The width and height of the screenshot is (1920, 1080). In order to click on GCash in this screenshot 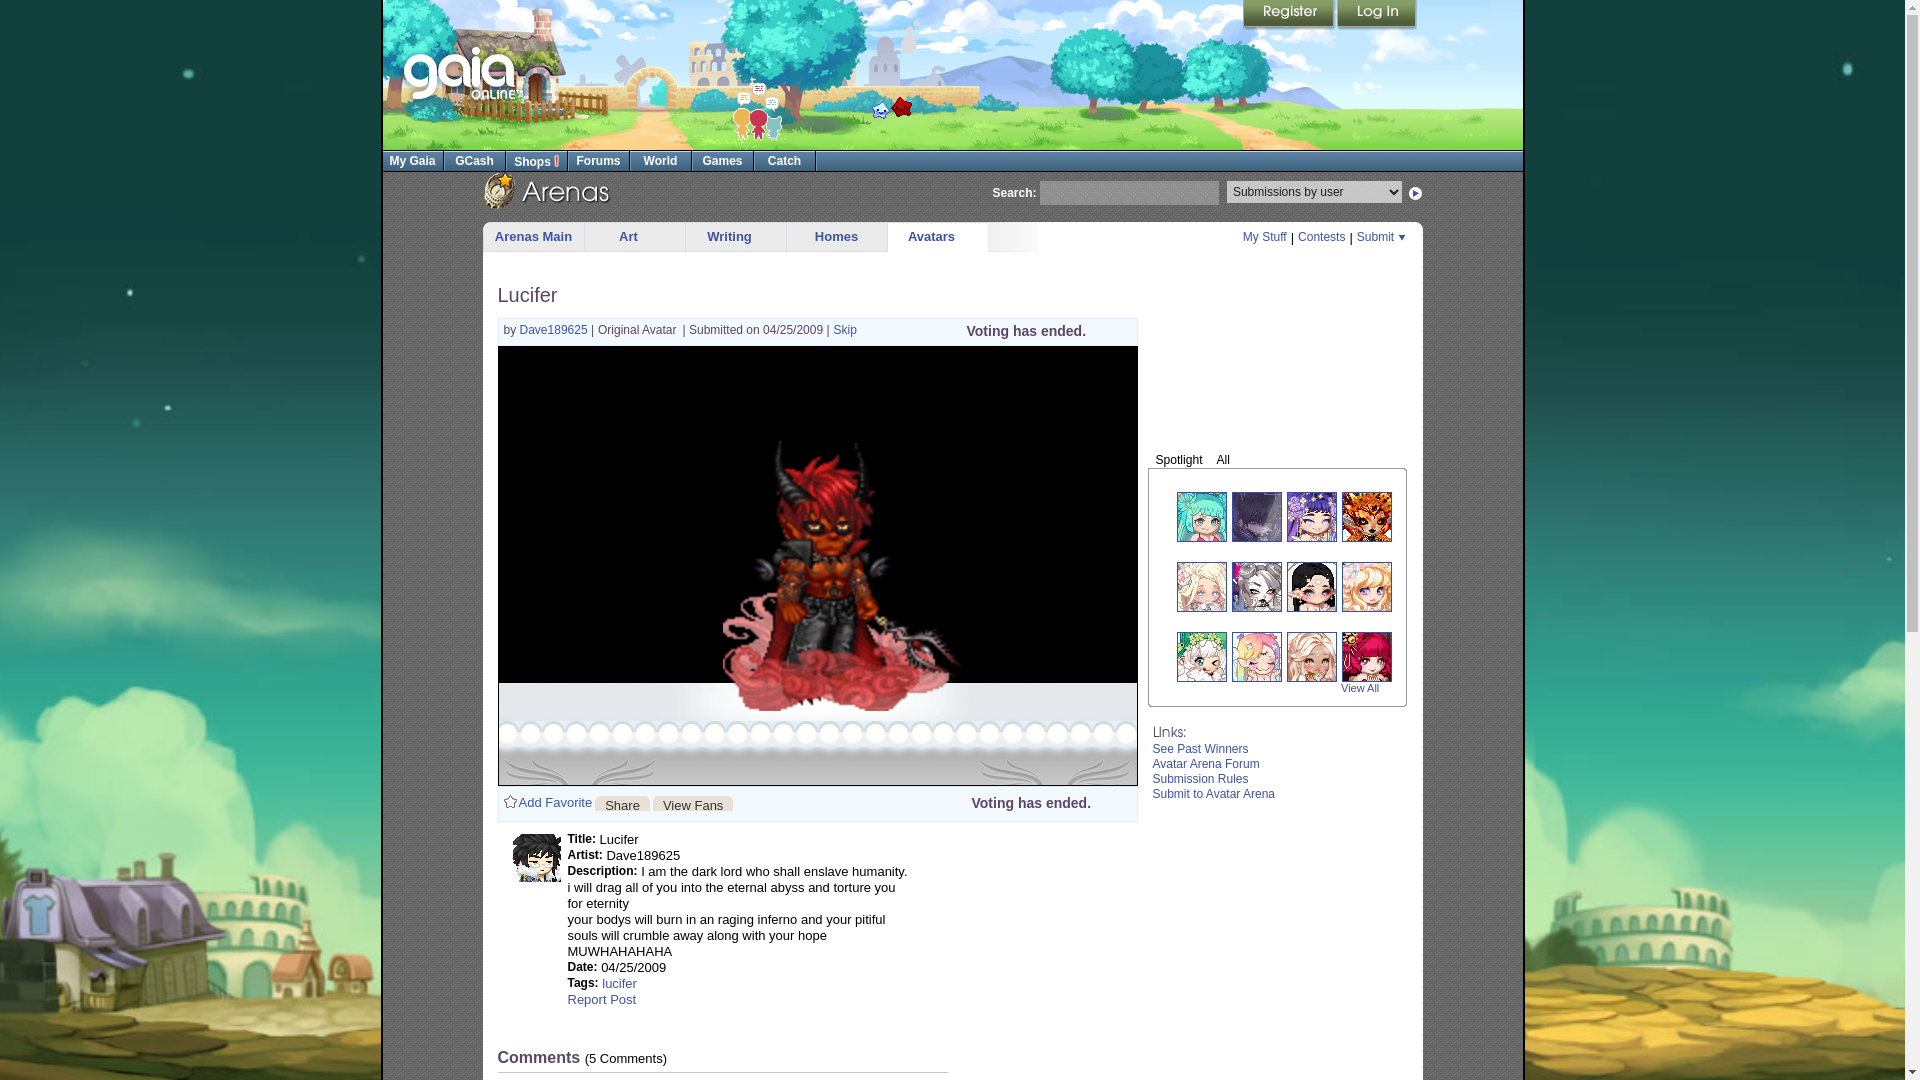, I will do `click(473, 160)`.